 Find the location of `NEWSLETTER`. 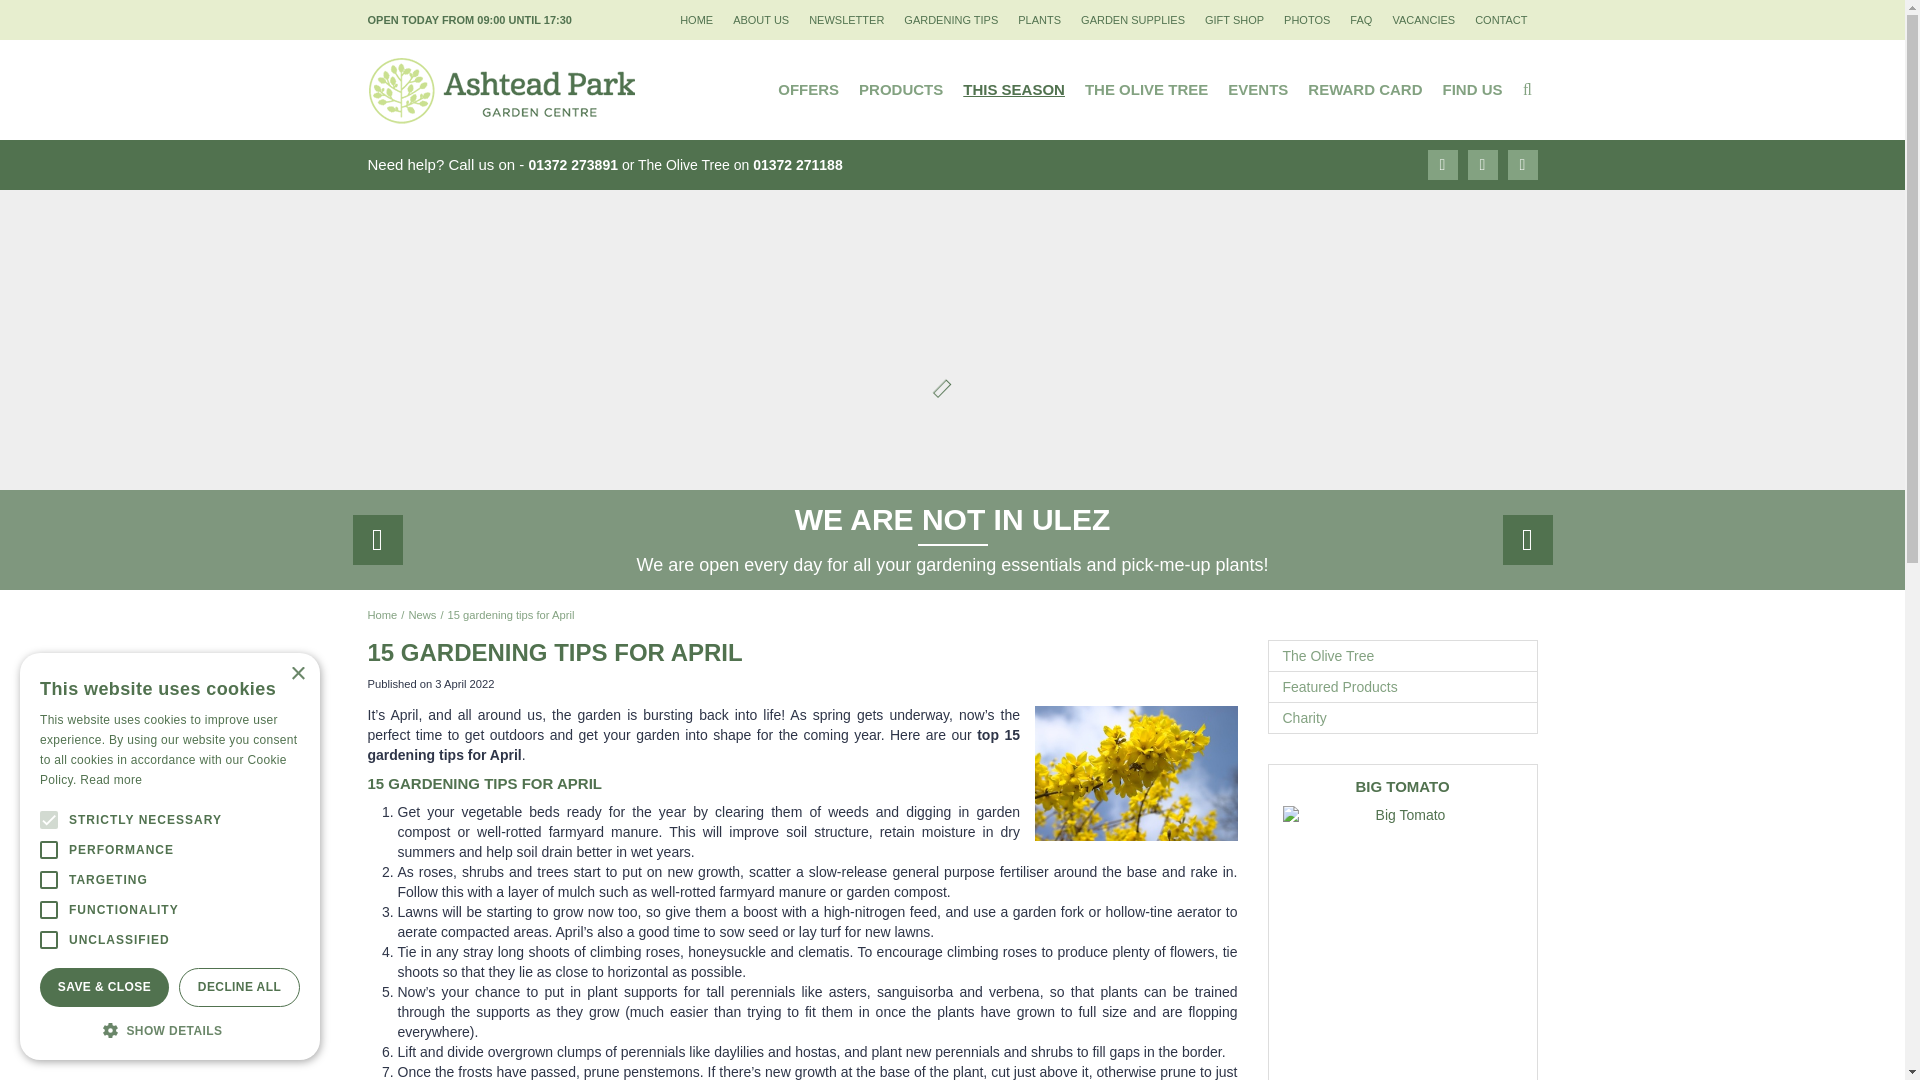

NEWSLETTER is located at coordinates (846, 20).